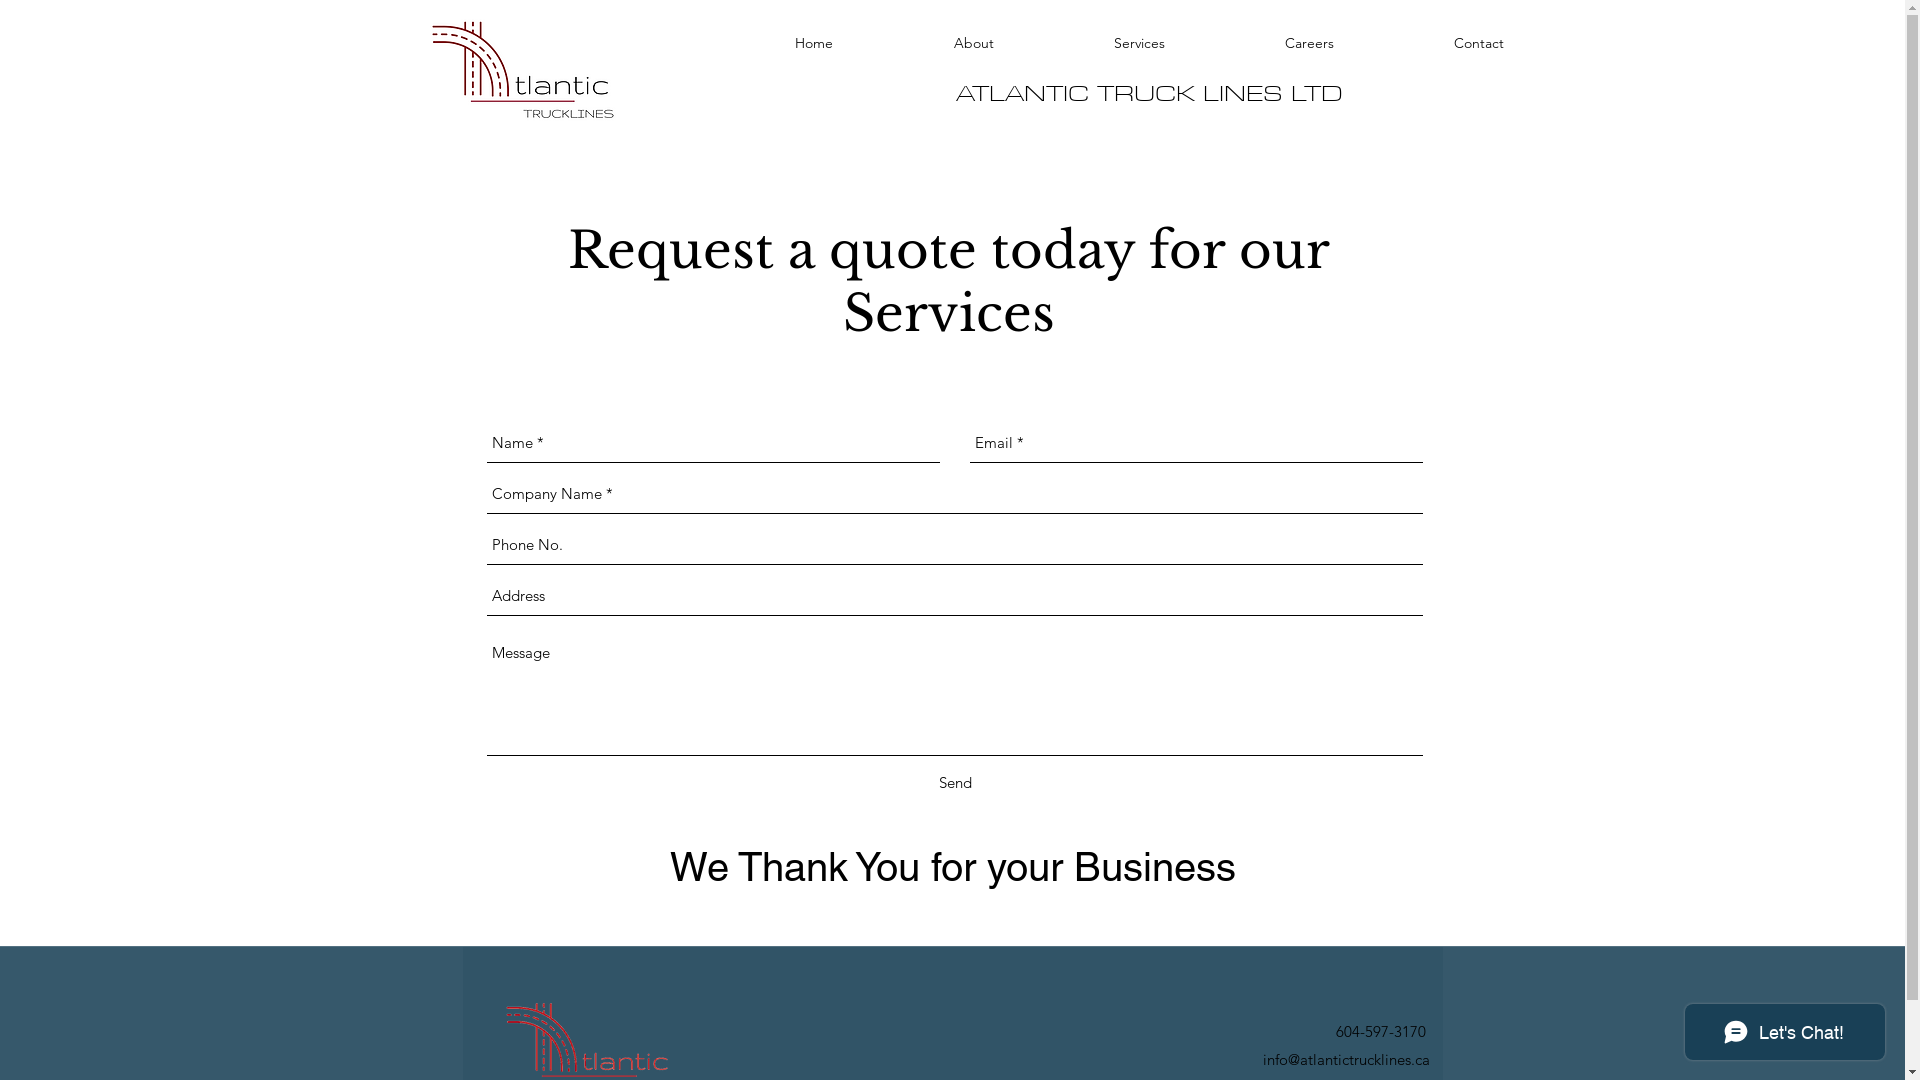 This screenshot has height=1080, width=1920. I want to click on Careers, so click(1308, 43).